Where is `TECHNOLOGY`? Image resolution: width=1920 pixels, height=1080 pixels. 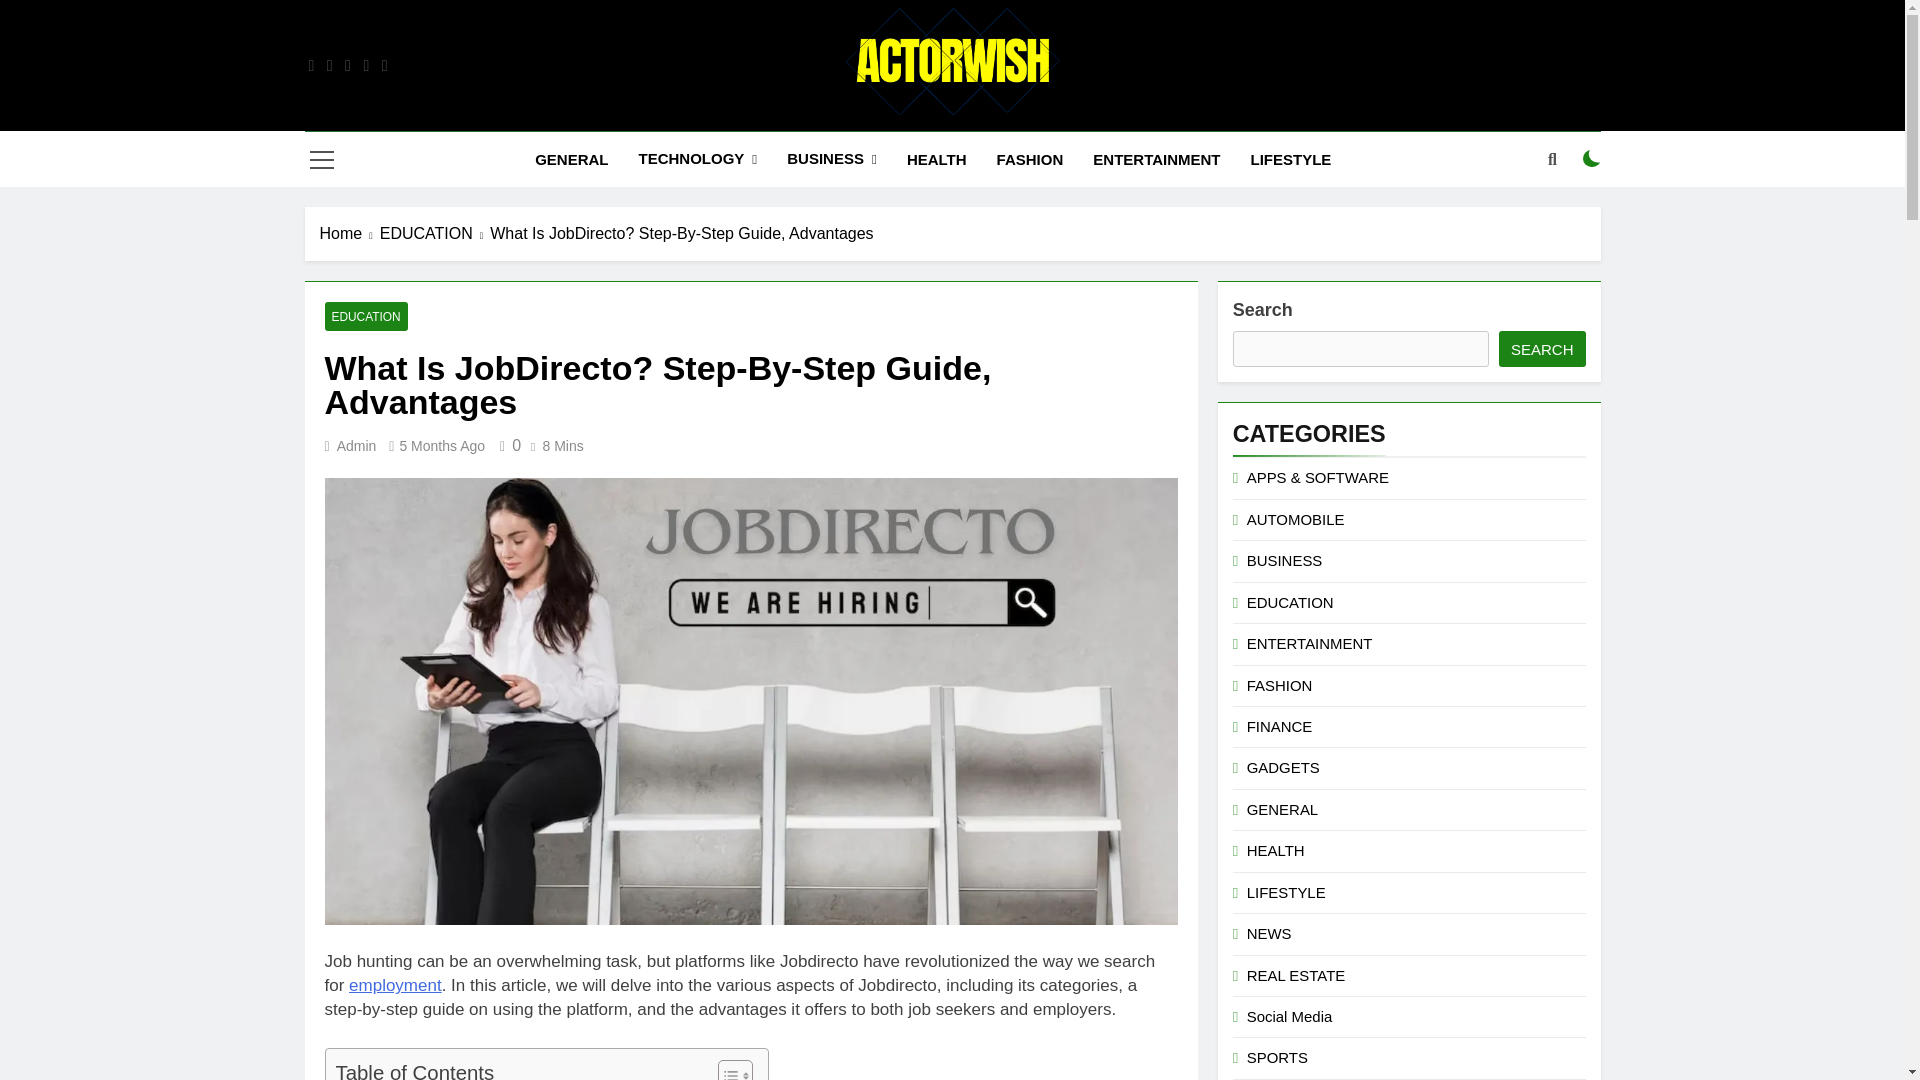 TECHNOLOGY is located at coordinates (696, 158).